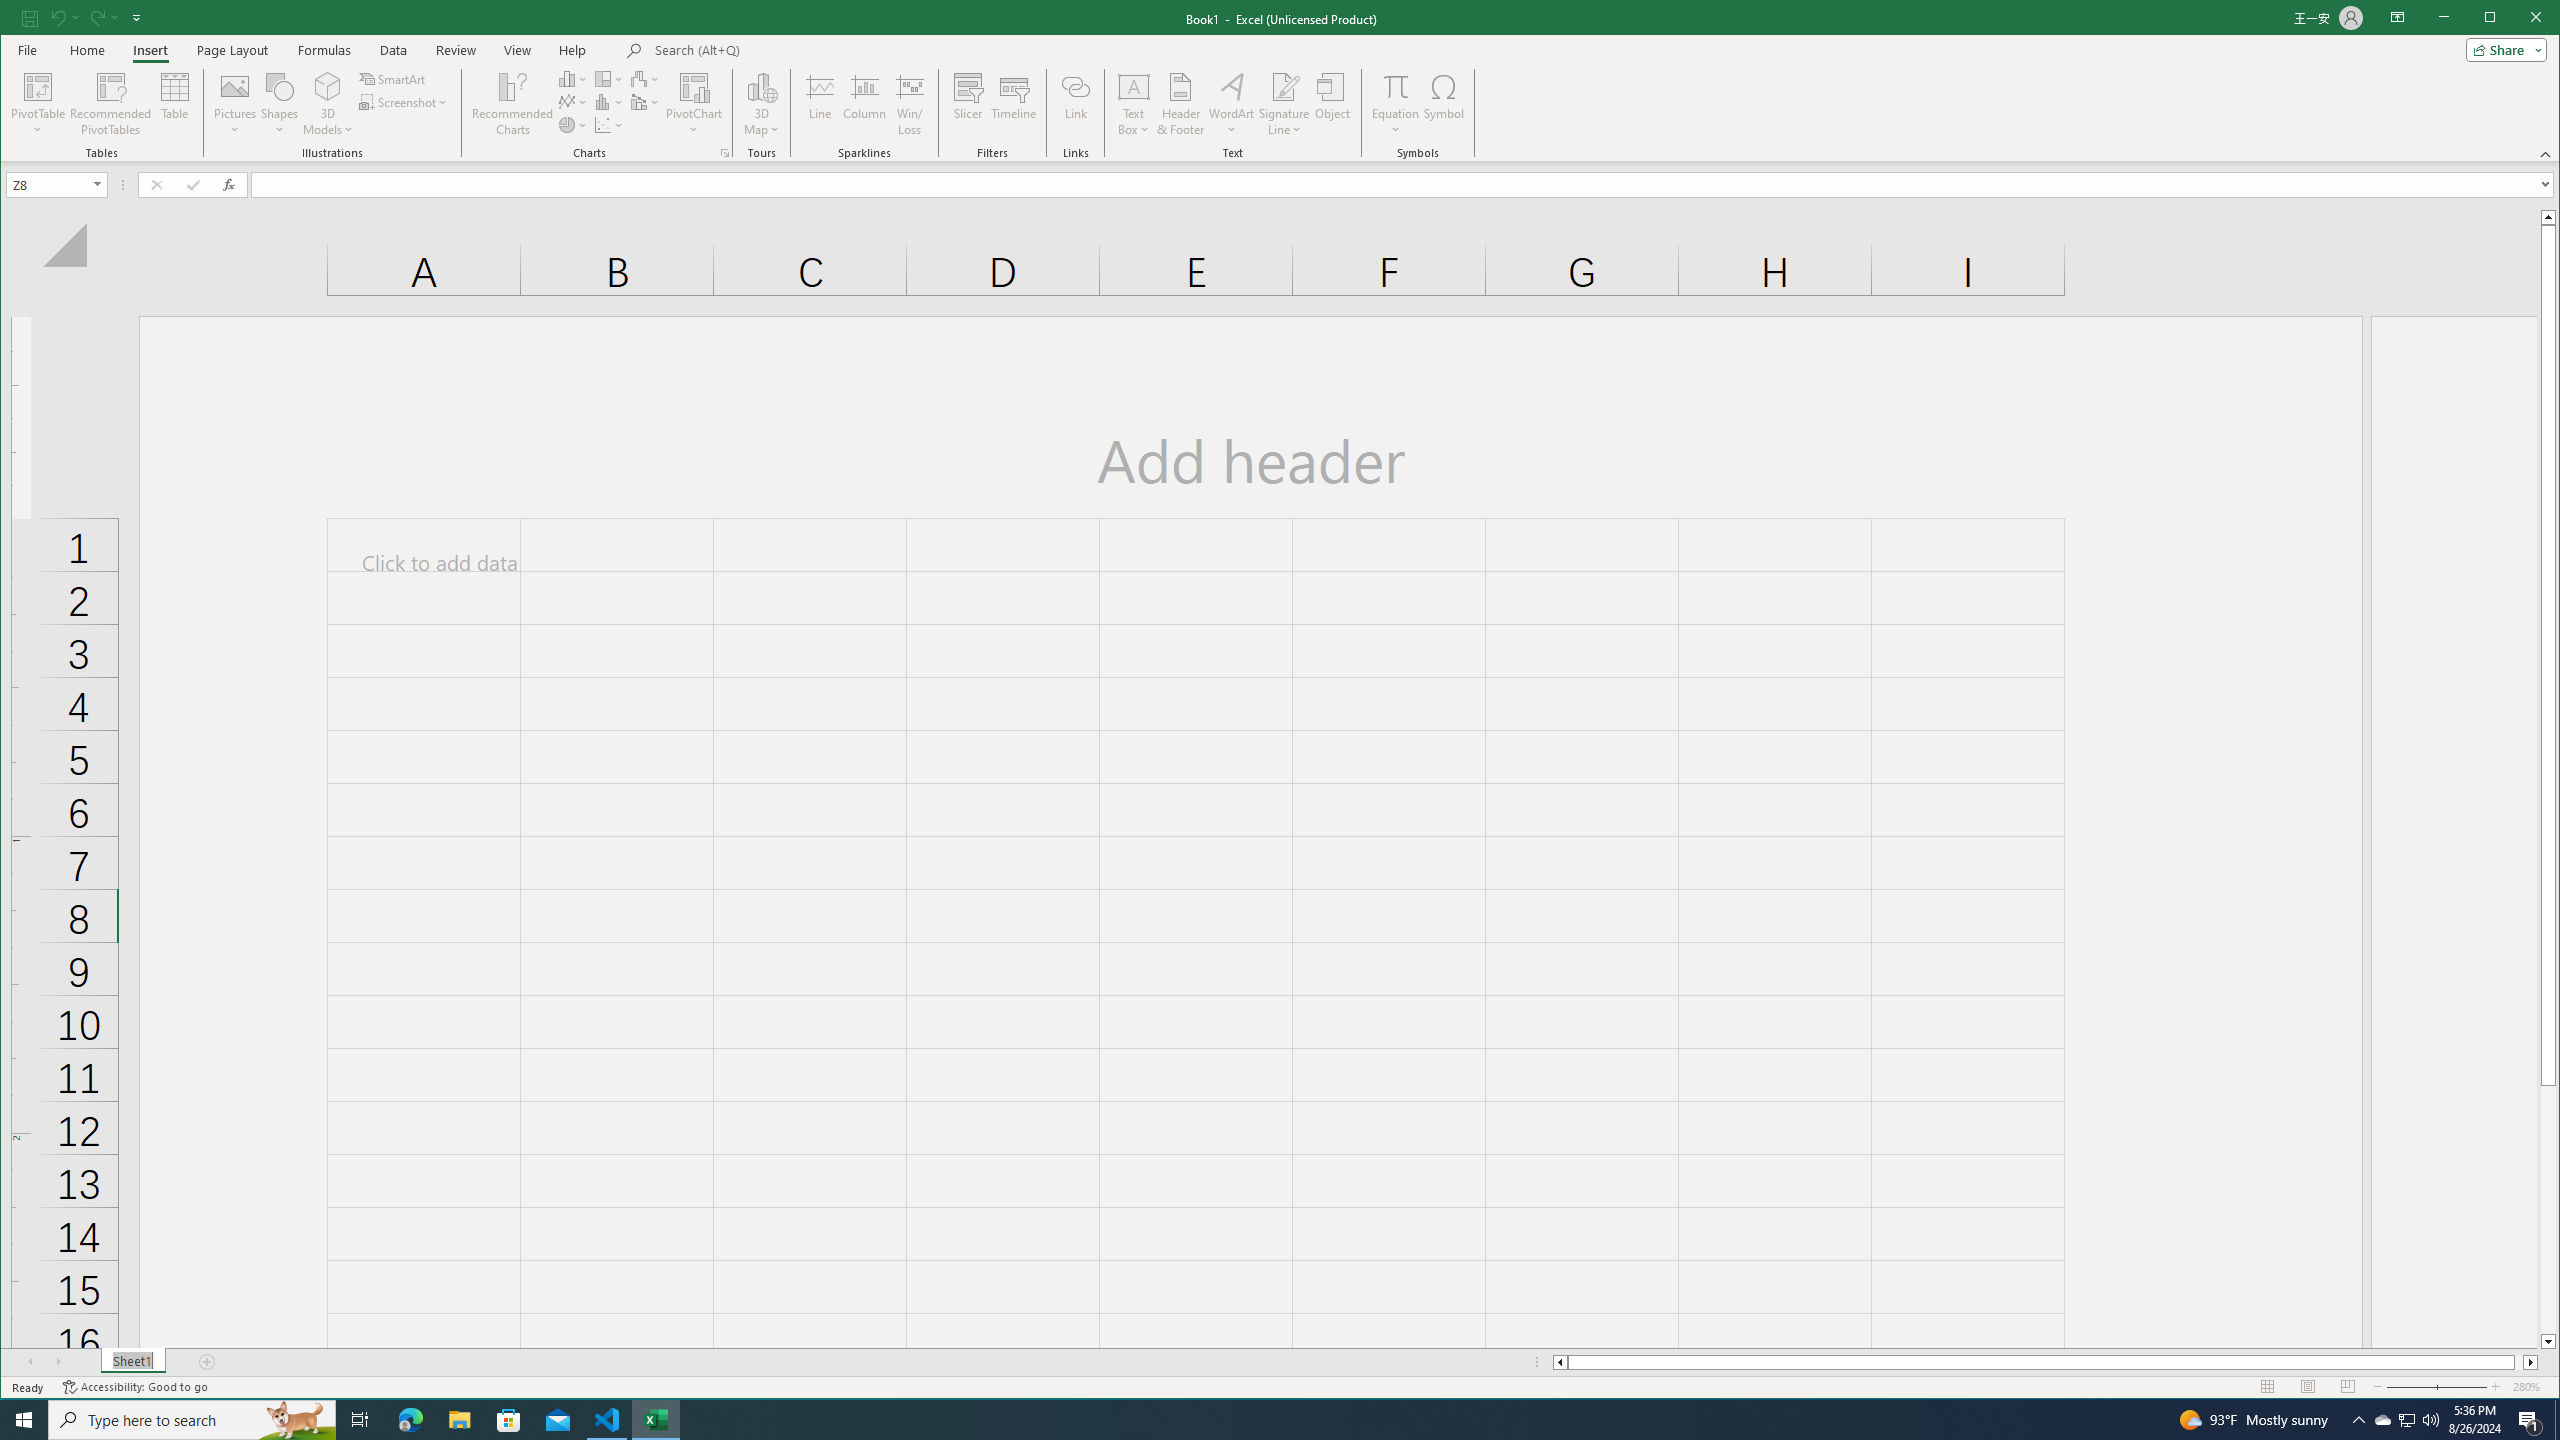 This screenshot has width=2560, height=1440. I want to click on Insert Statistic Chart, so click(2383, 1420).